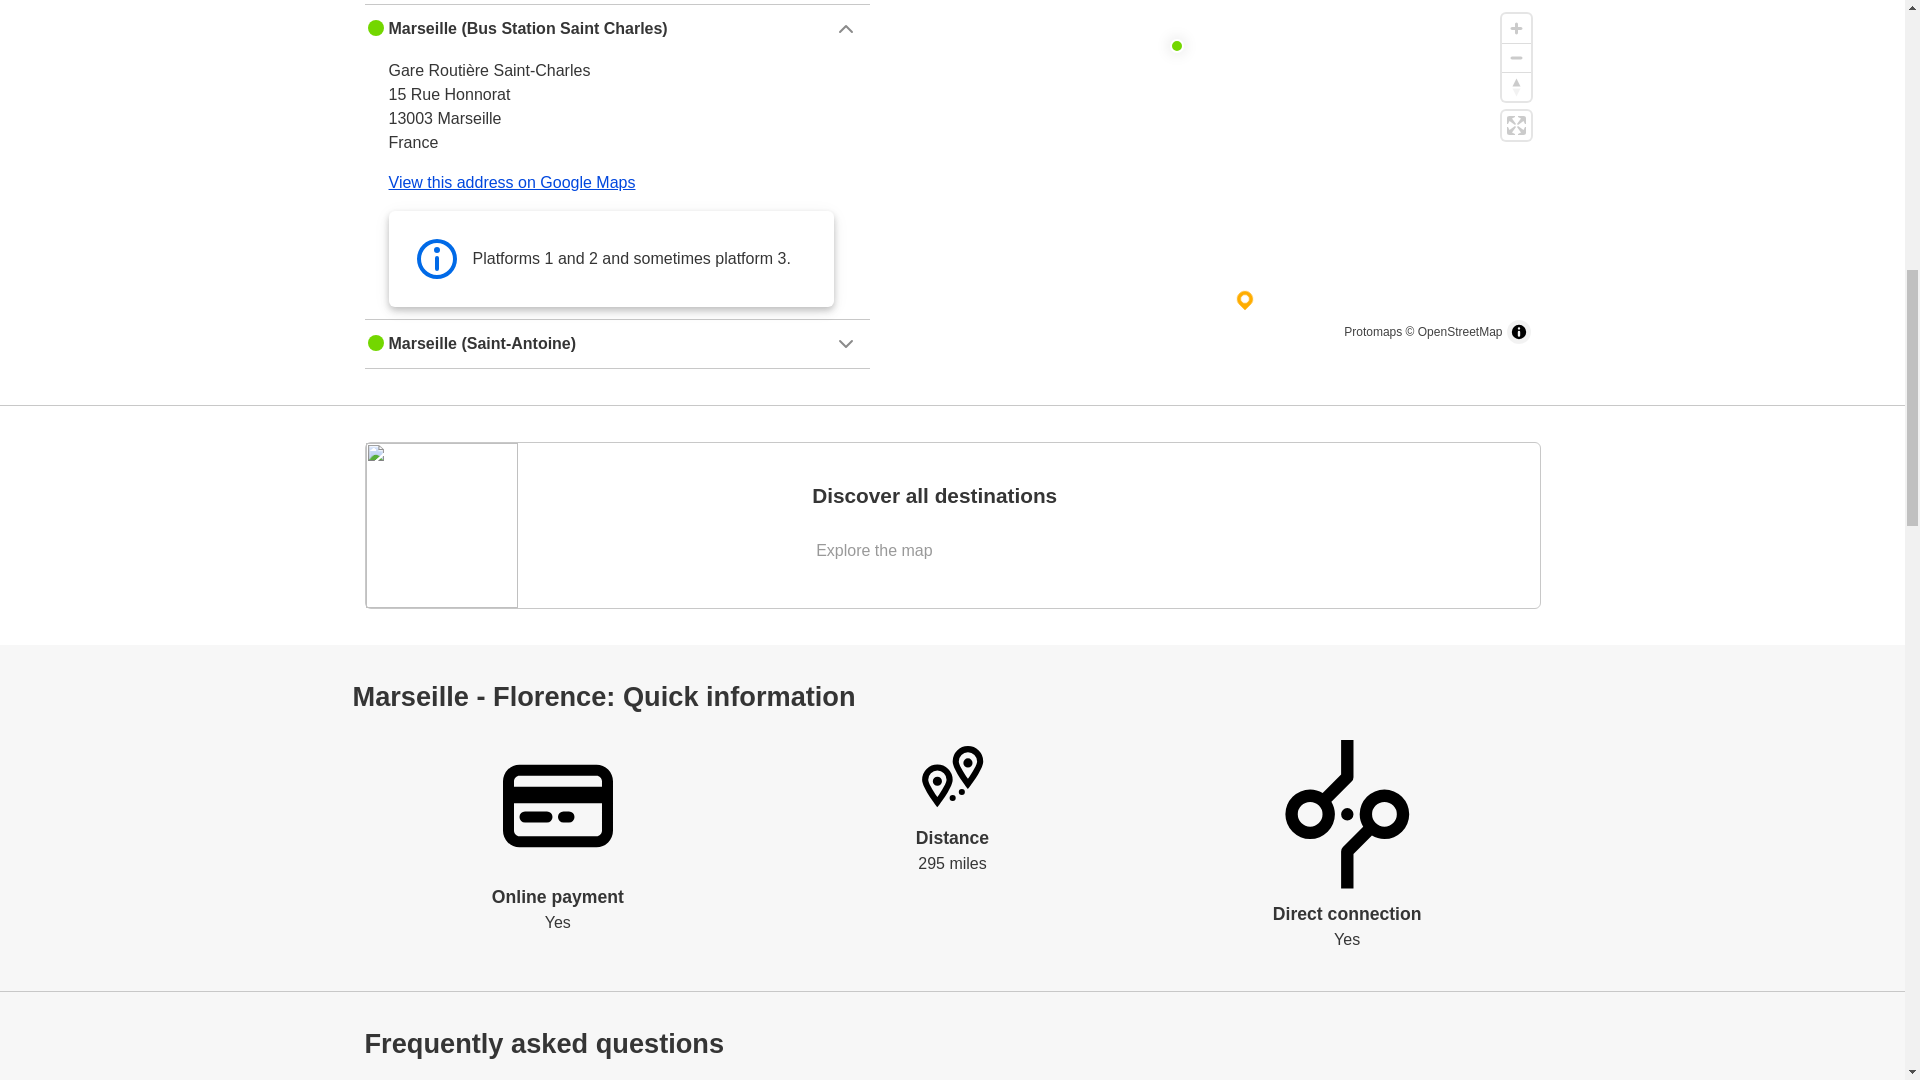 This screenshot has height=1080, width=1920. I want to click on OpenStreetMap, so click(1460, 332).